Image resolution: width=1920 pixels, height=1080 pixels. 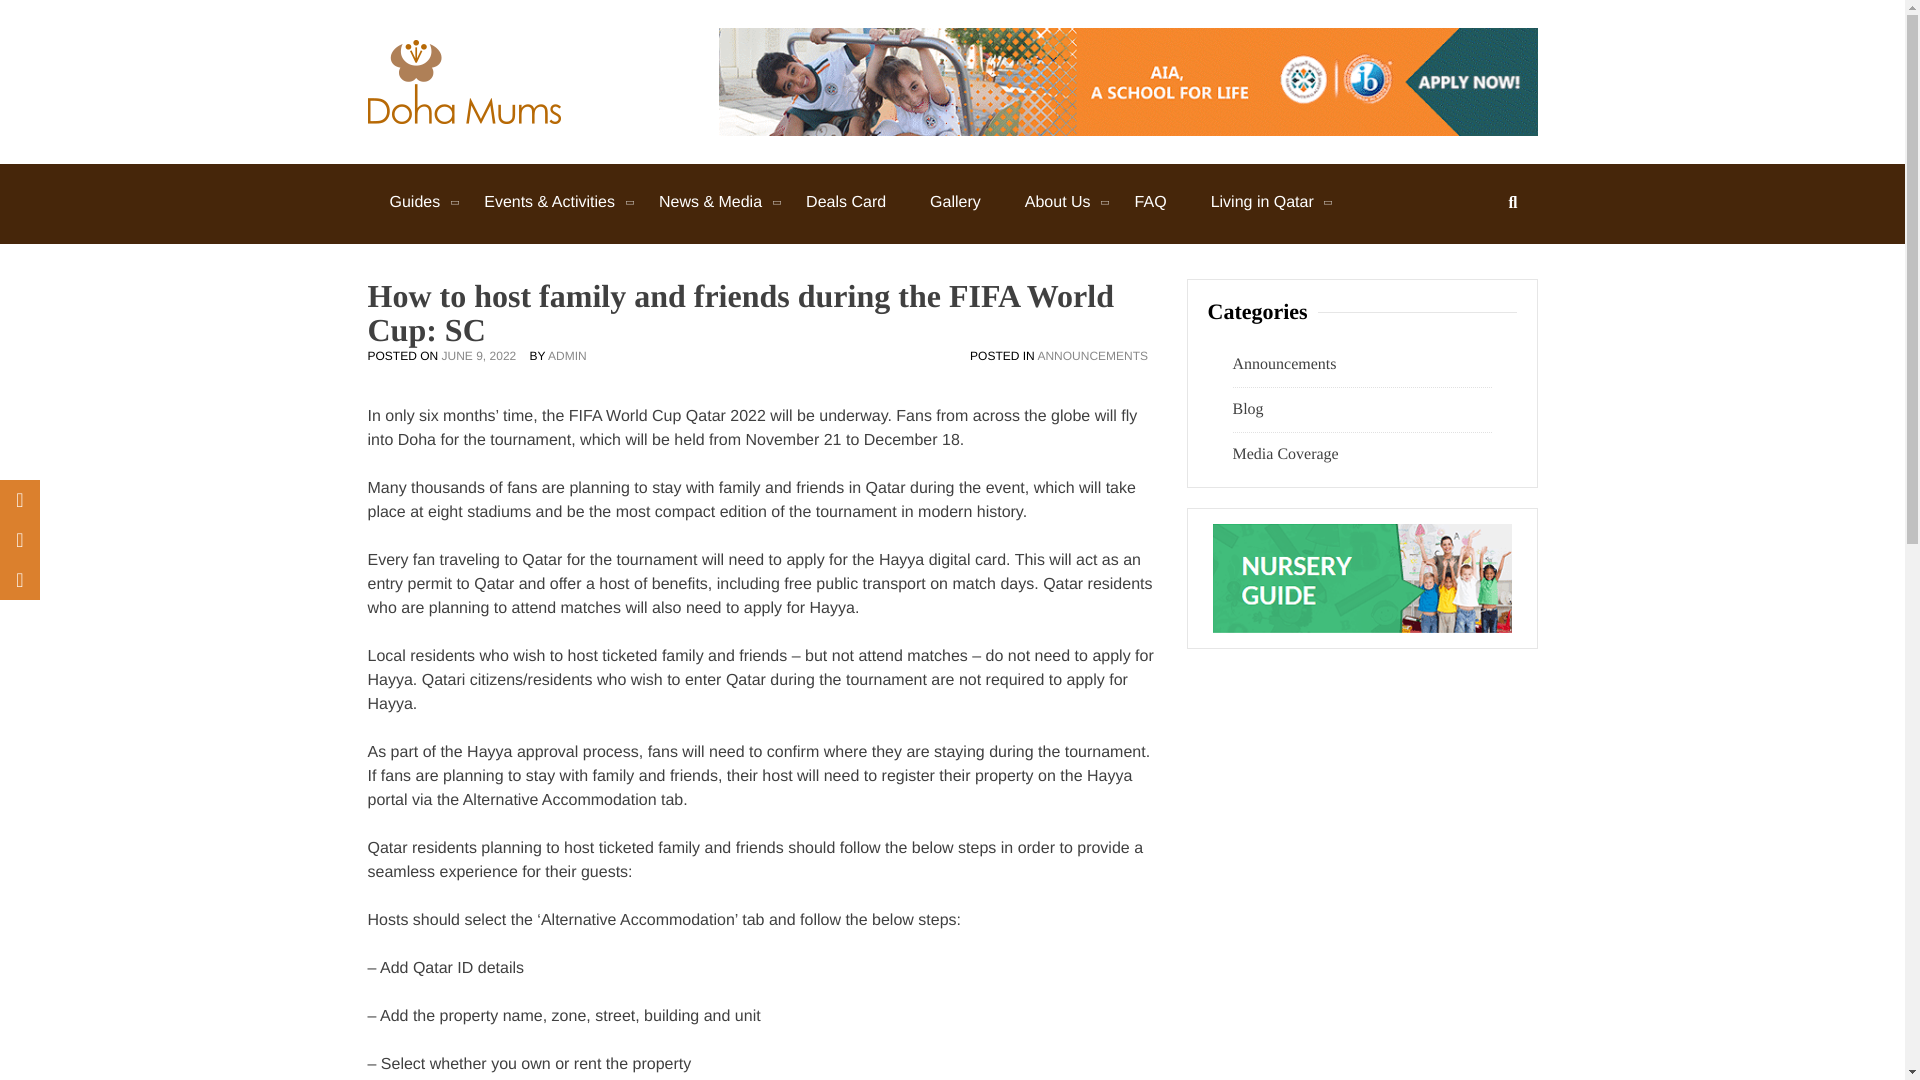 What do you see at coordinates (955, 202) in the screenshot?
I see `Gallery` at bounding box center [955, 202].